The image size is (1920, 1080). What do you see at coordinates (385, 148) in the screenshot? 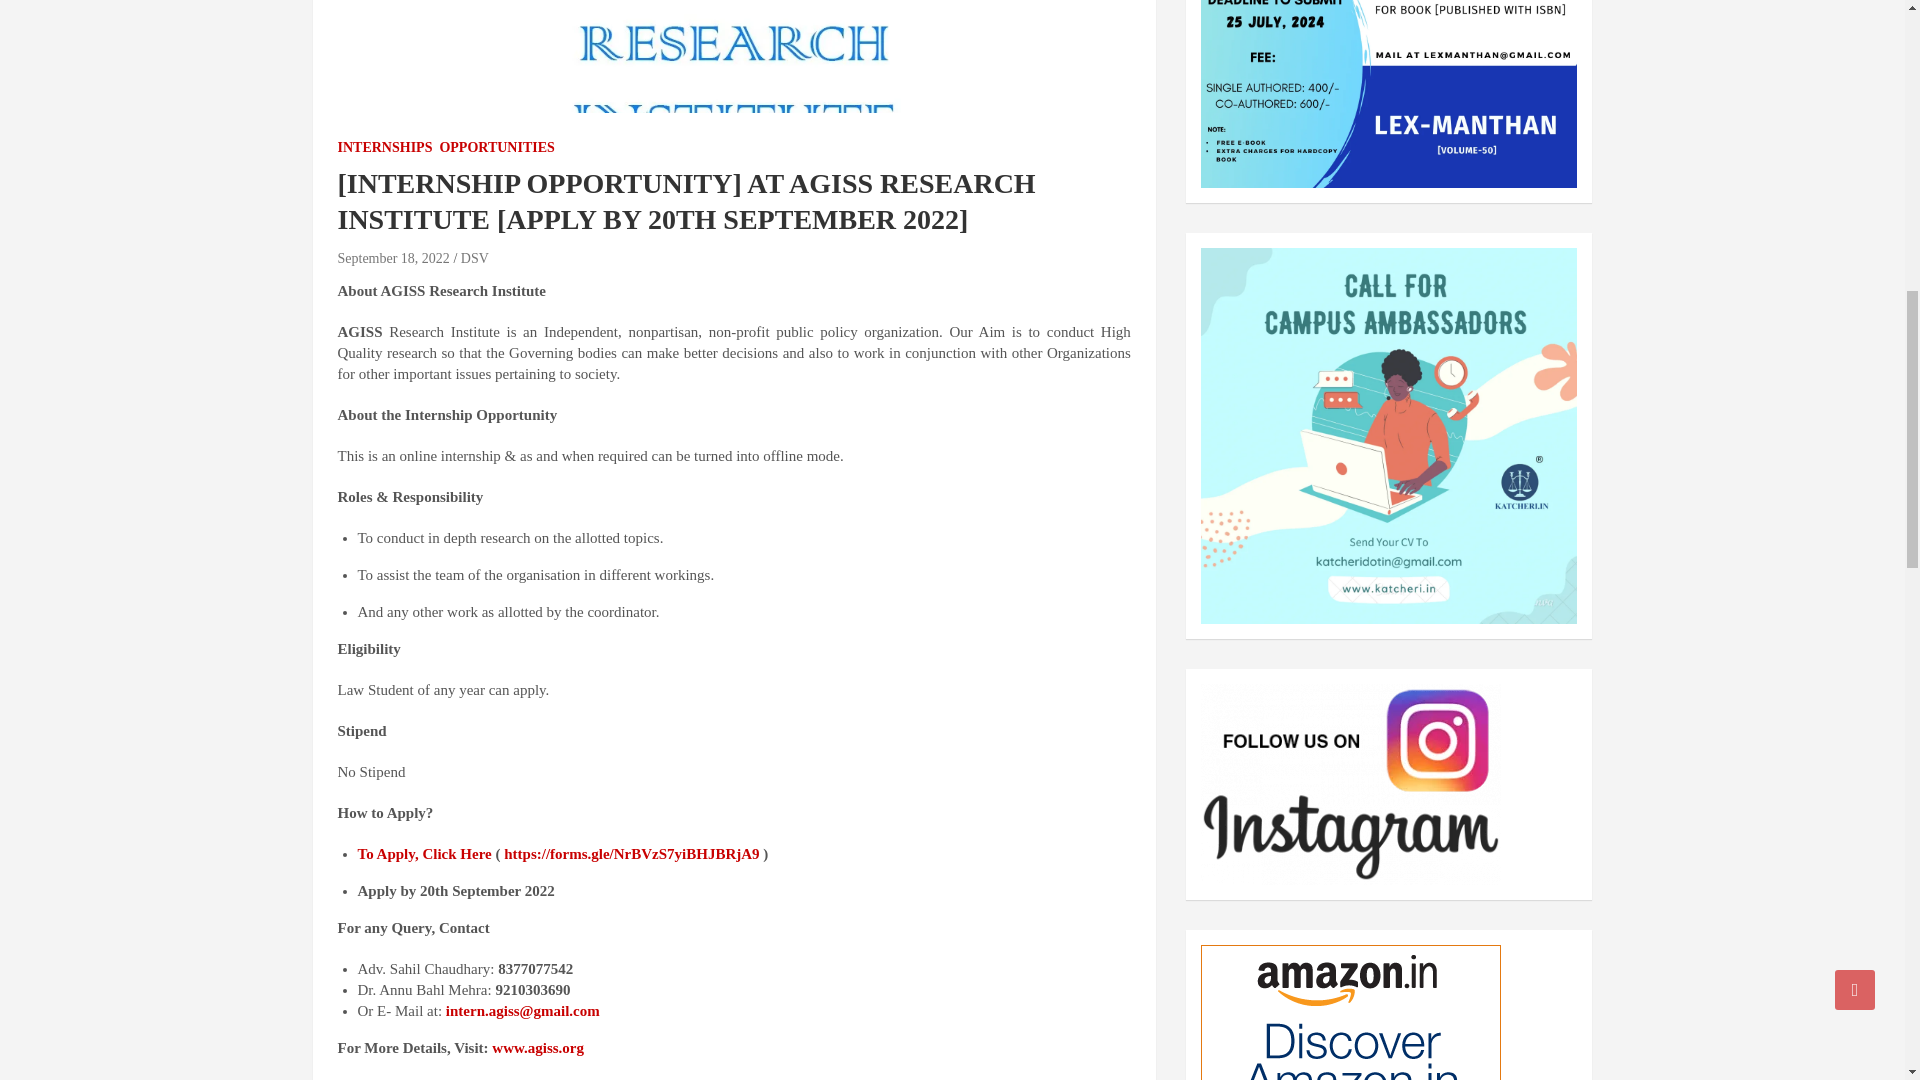
I see `INTERNSHIPS` at bounding box center [385, 148].